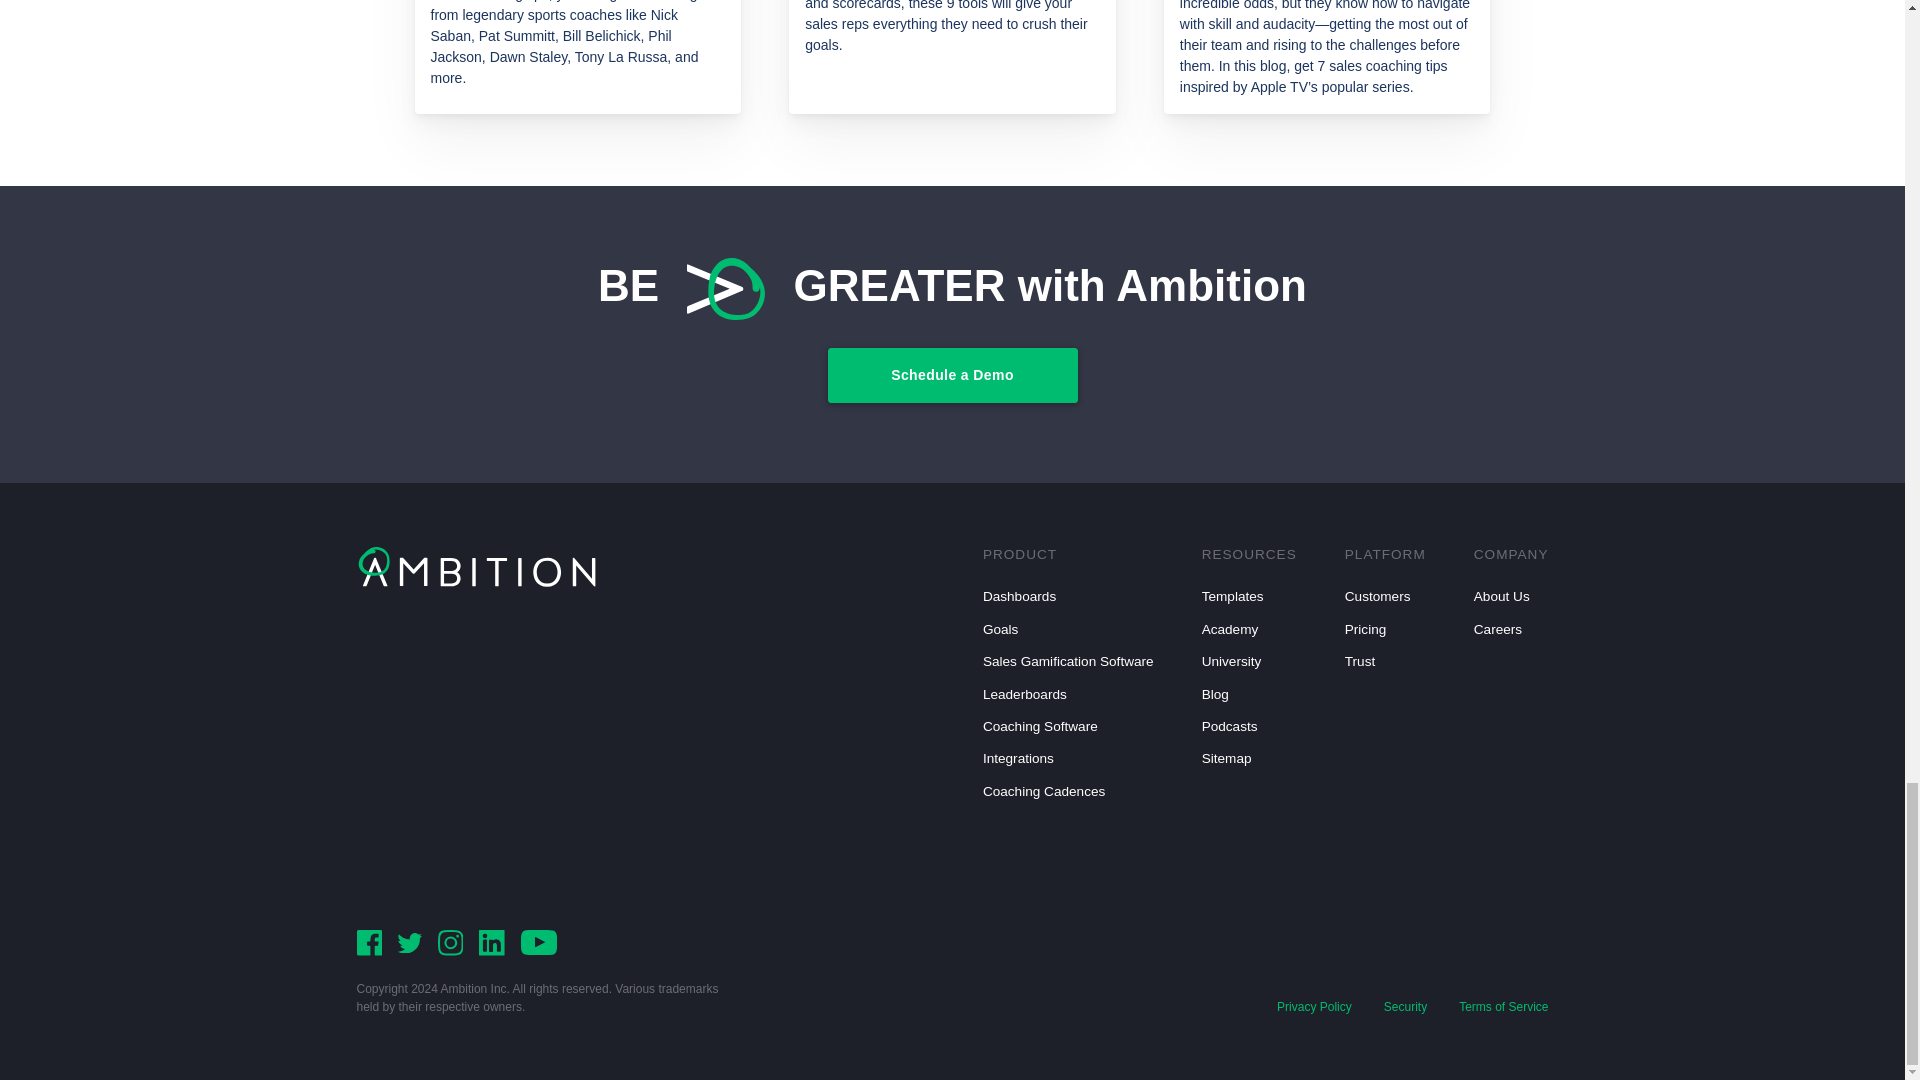 The height and width of the screenshot is (1080, 1920). Describe the element at coordinates (410, 942) in the screenshot. I see `Follow Ambition on Twitter` at that location.